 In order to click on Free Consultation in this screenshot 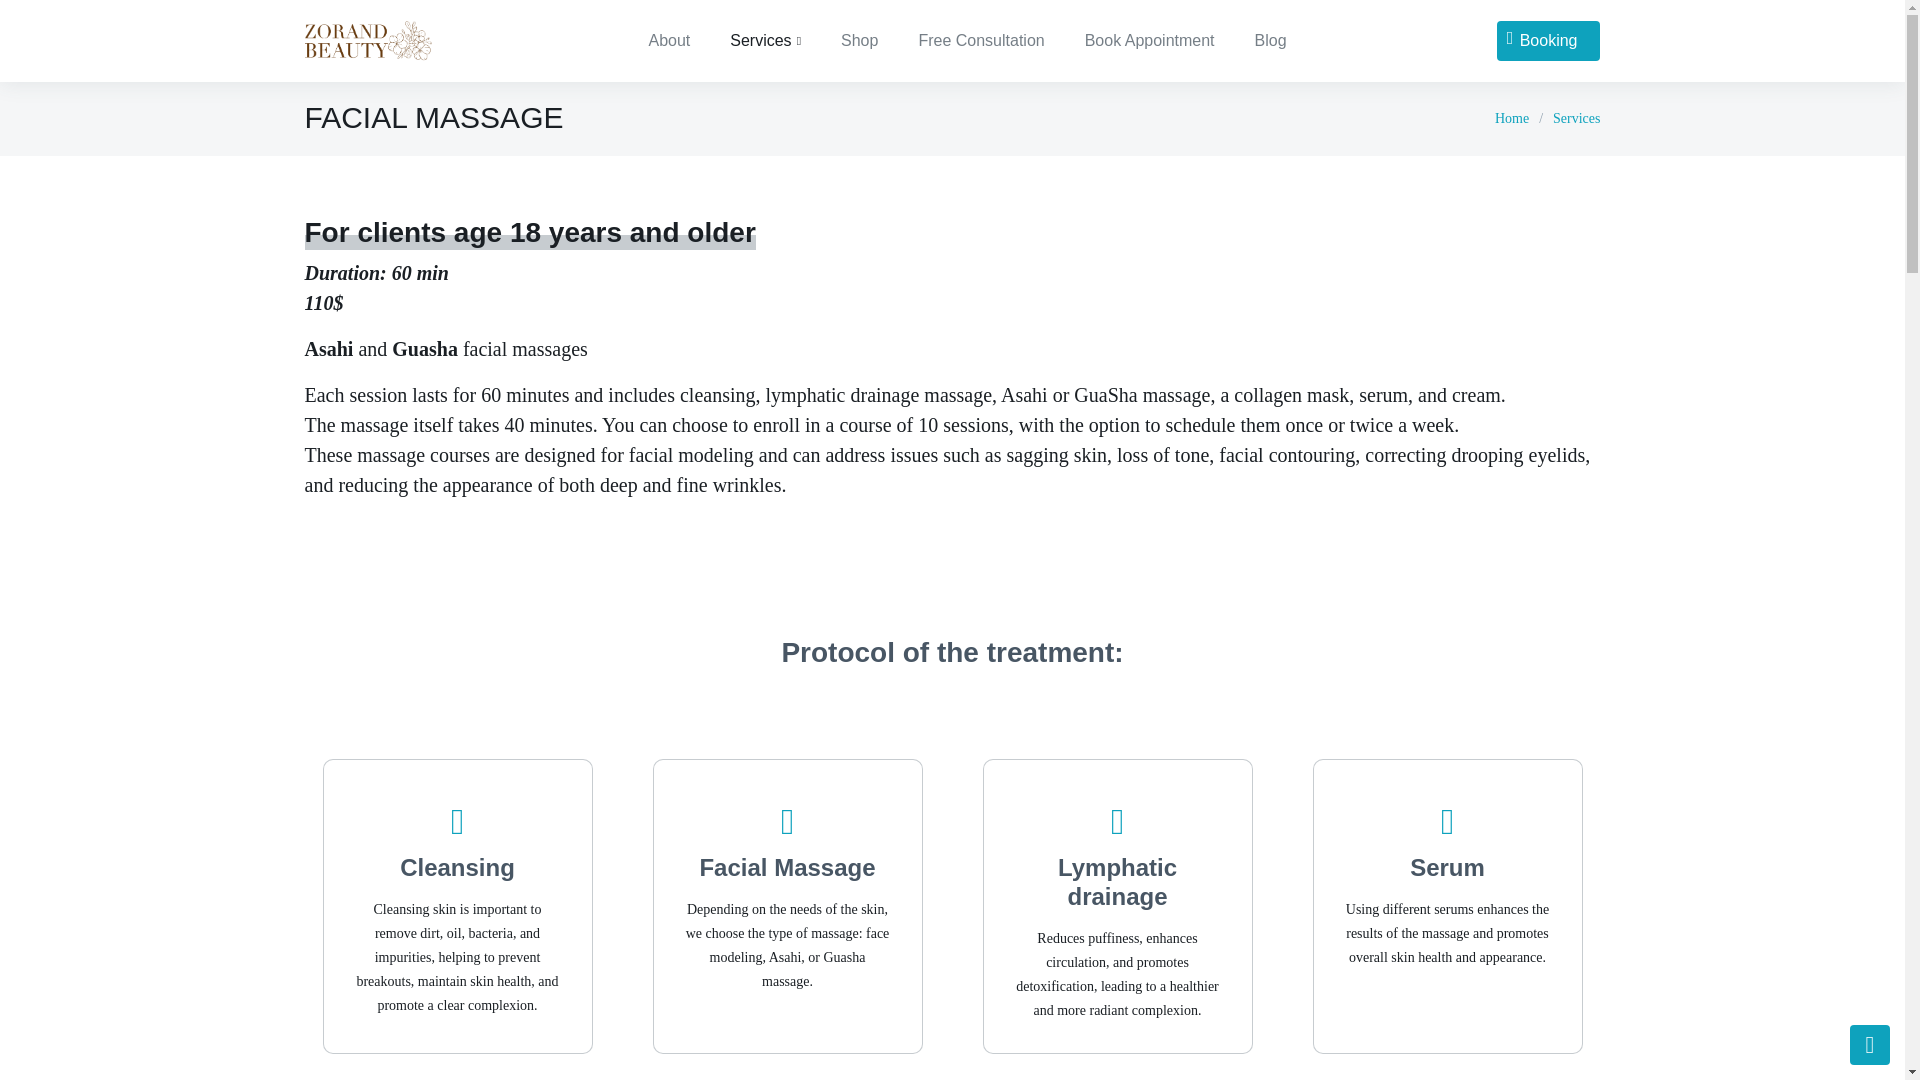, I will do `click(980, 40)`.